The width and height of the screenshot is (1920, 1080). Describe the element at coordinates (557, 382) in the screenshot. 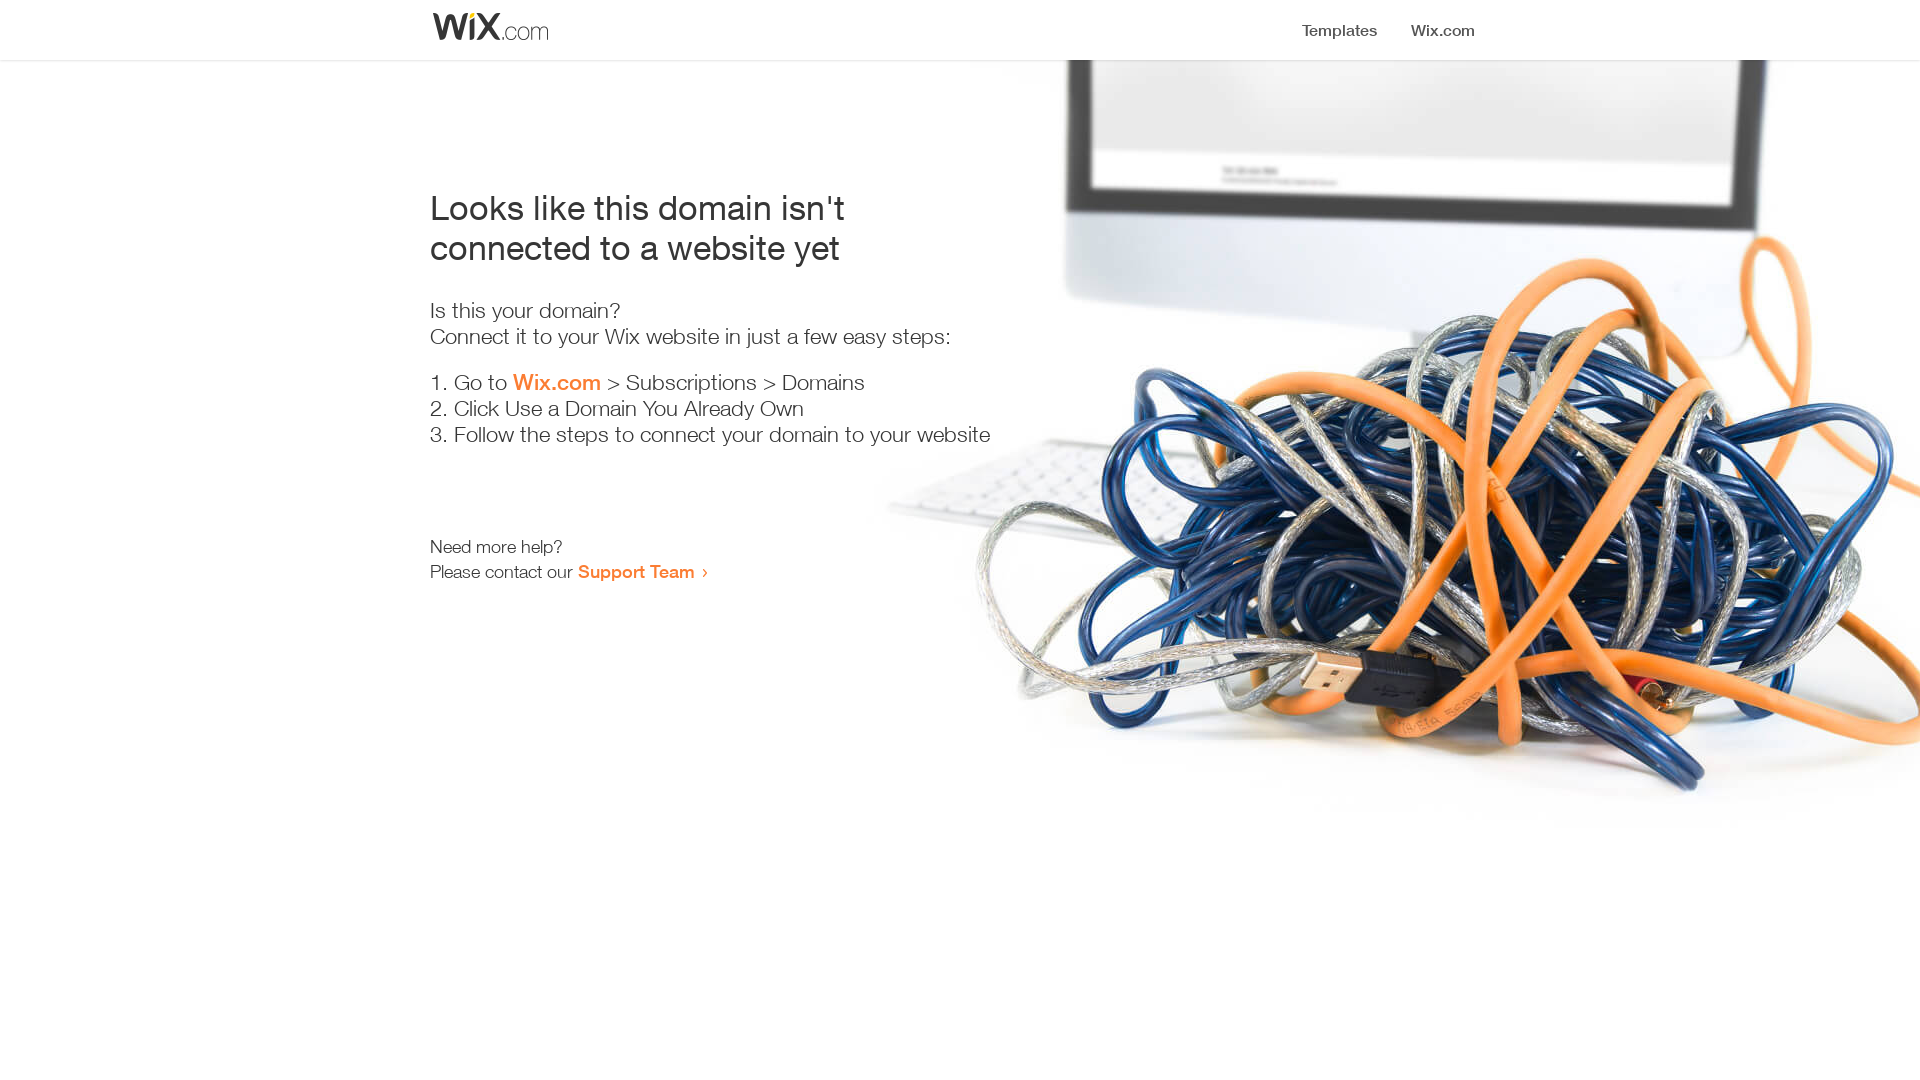

I see `Wix.com` at that location.